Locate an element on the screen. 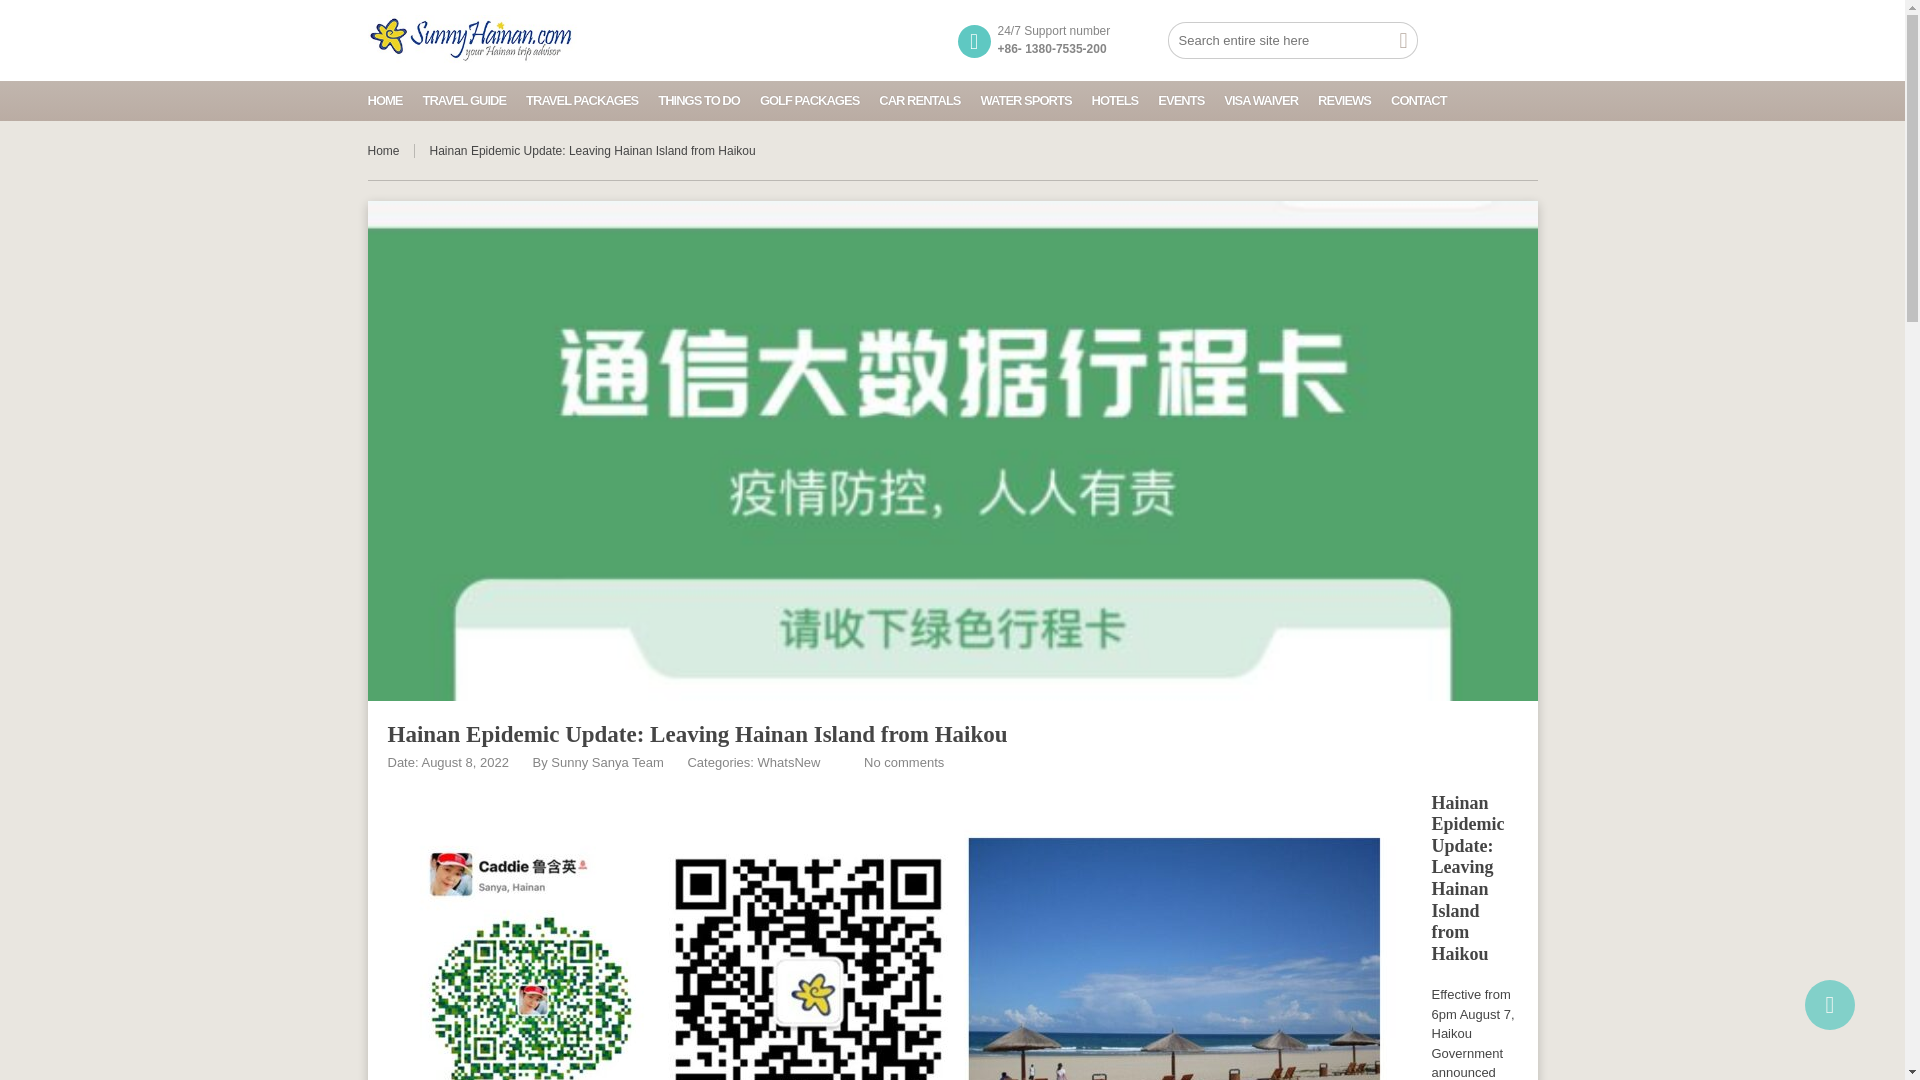  WATER SPORTS is located at coordinates (1026, 99).